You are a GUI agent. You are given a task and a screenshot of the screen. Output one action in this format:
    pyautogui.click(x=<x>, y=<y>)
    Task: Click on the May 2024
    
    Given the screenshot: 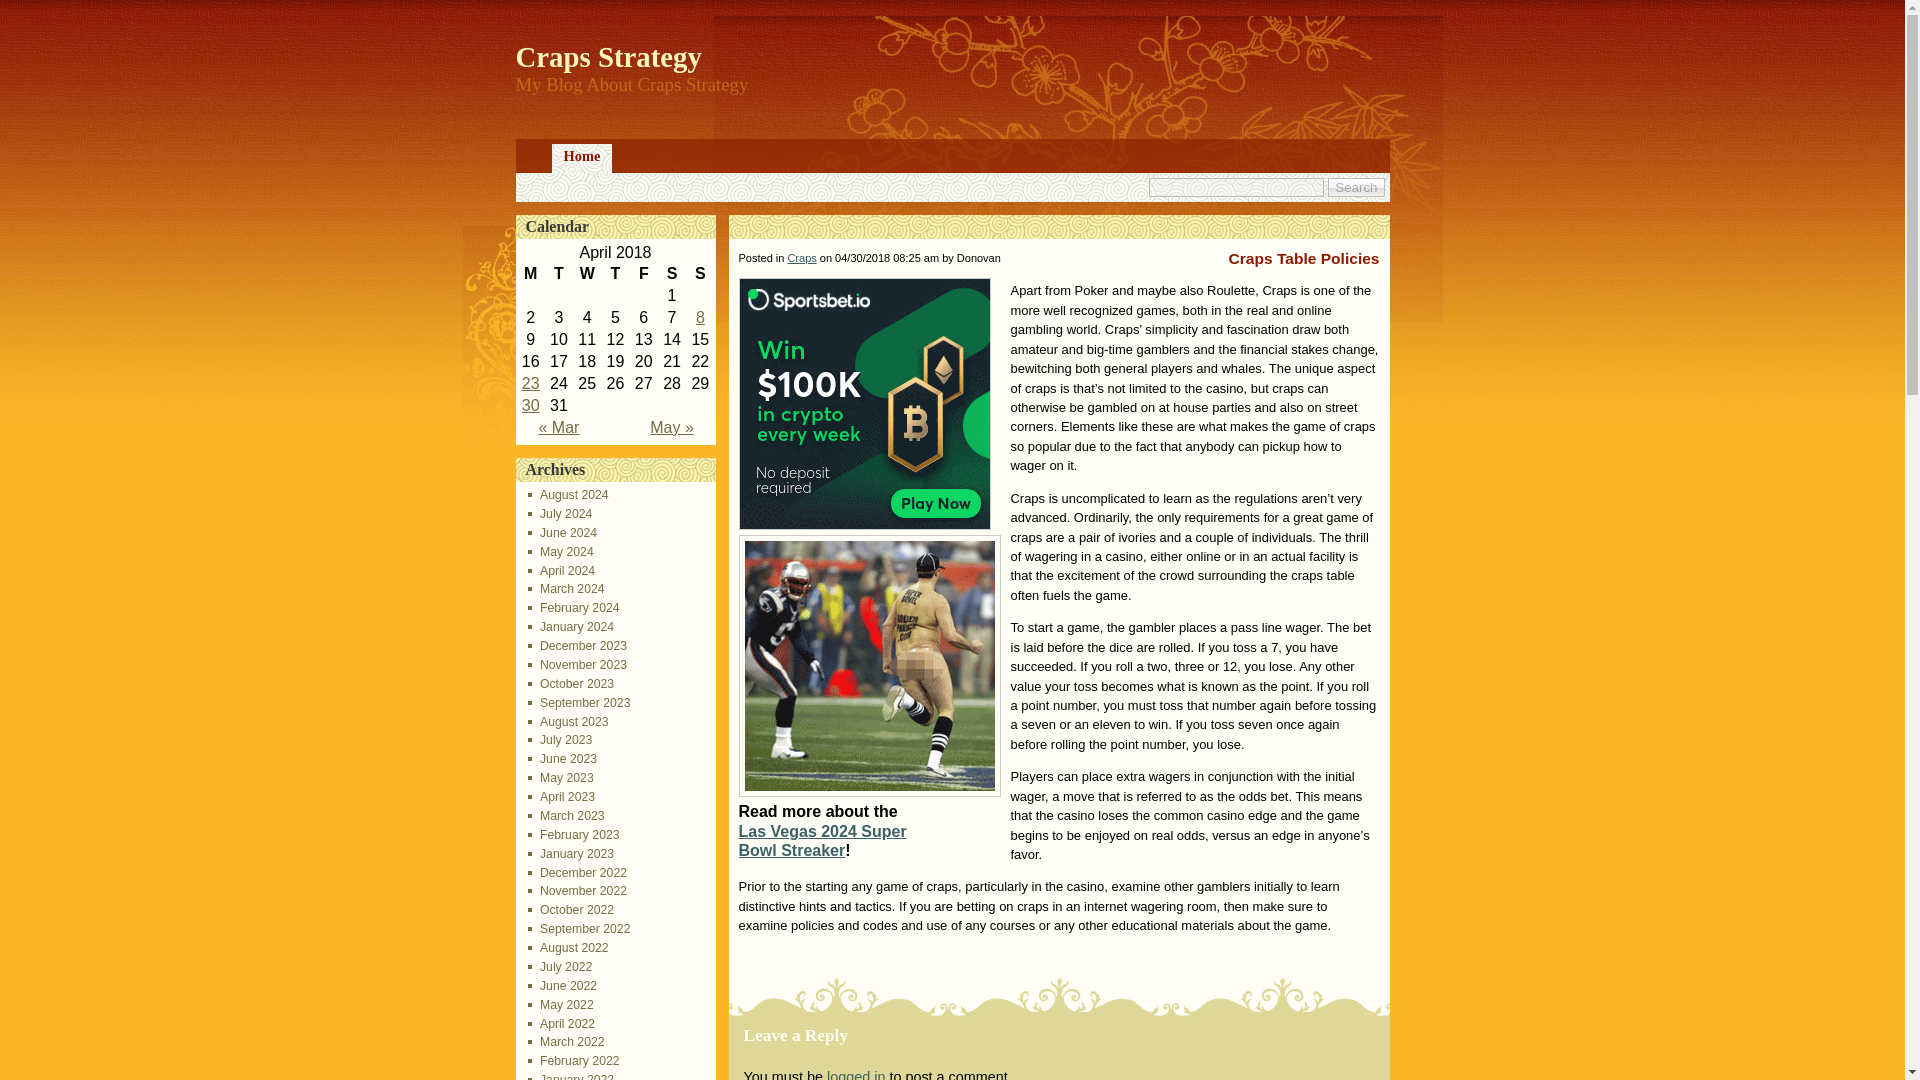 What is the action you would take?
    pyautogui.click(x=560, y=552)
    